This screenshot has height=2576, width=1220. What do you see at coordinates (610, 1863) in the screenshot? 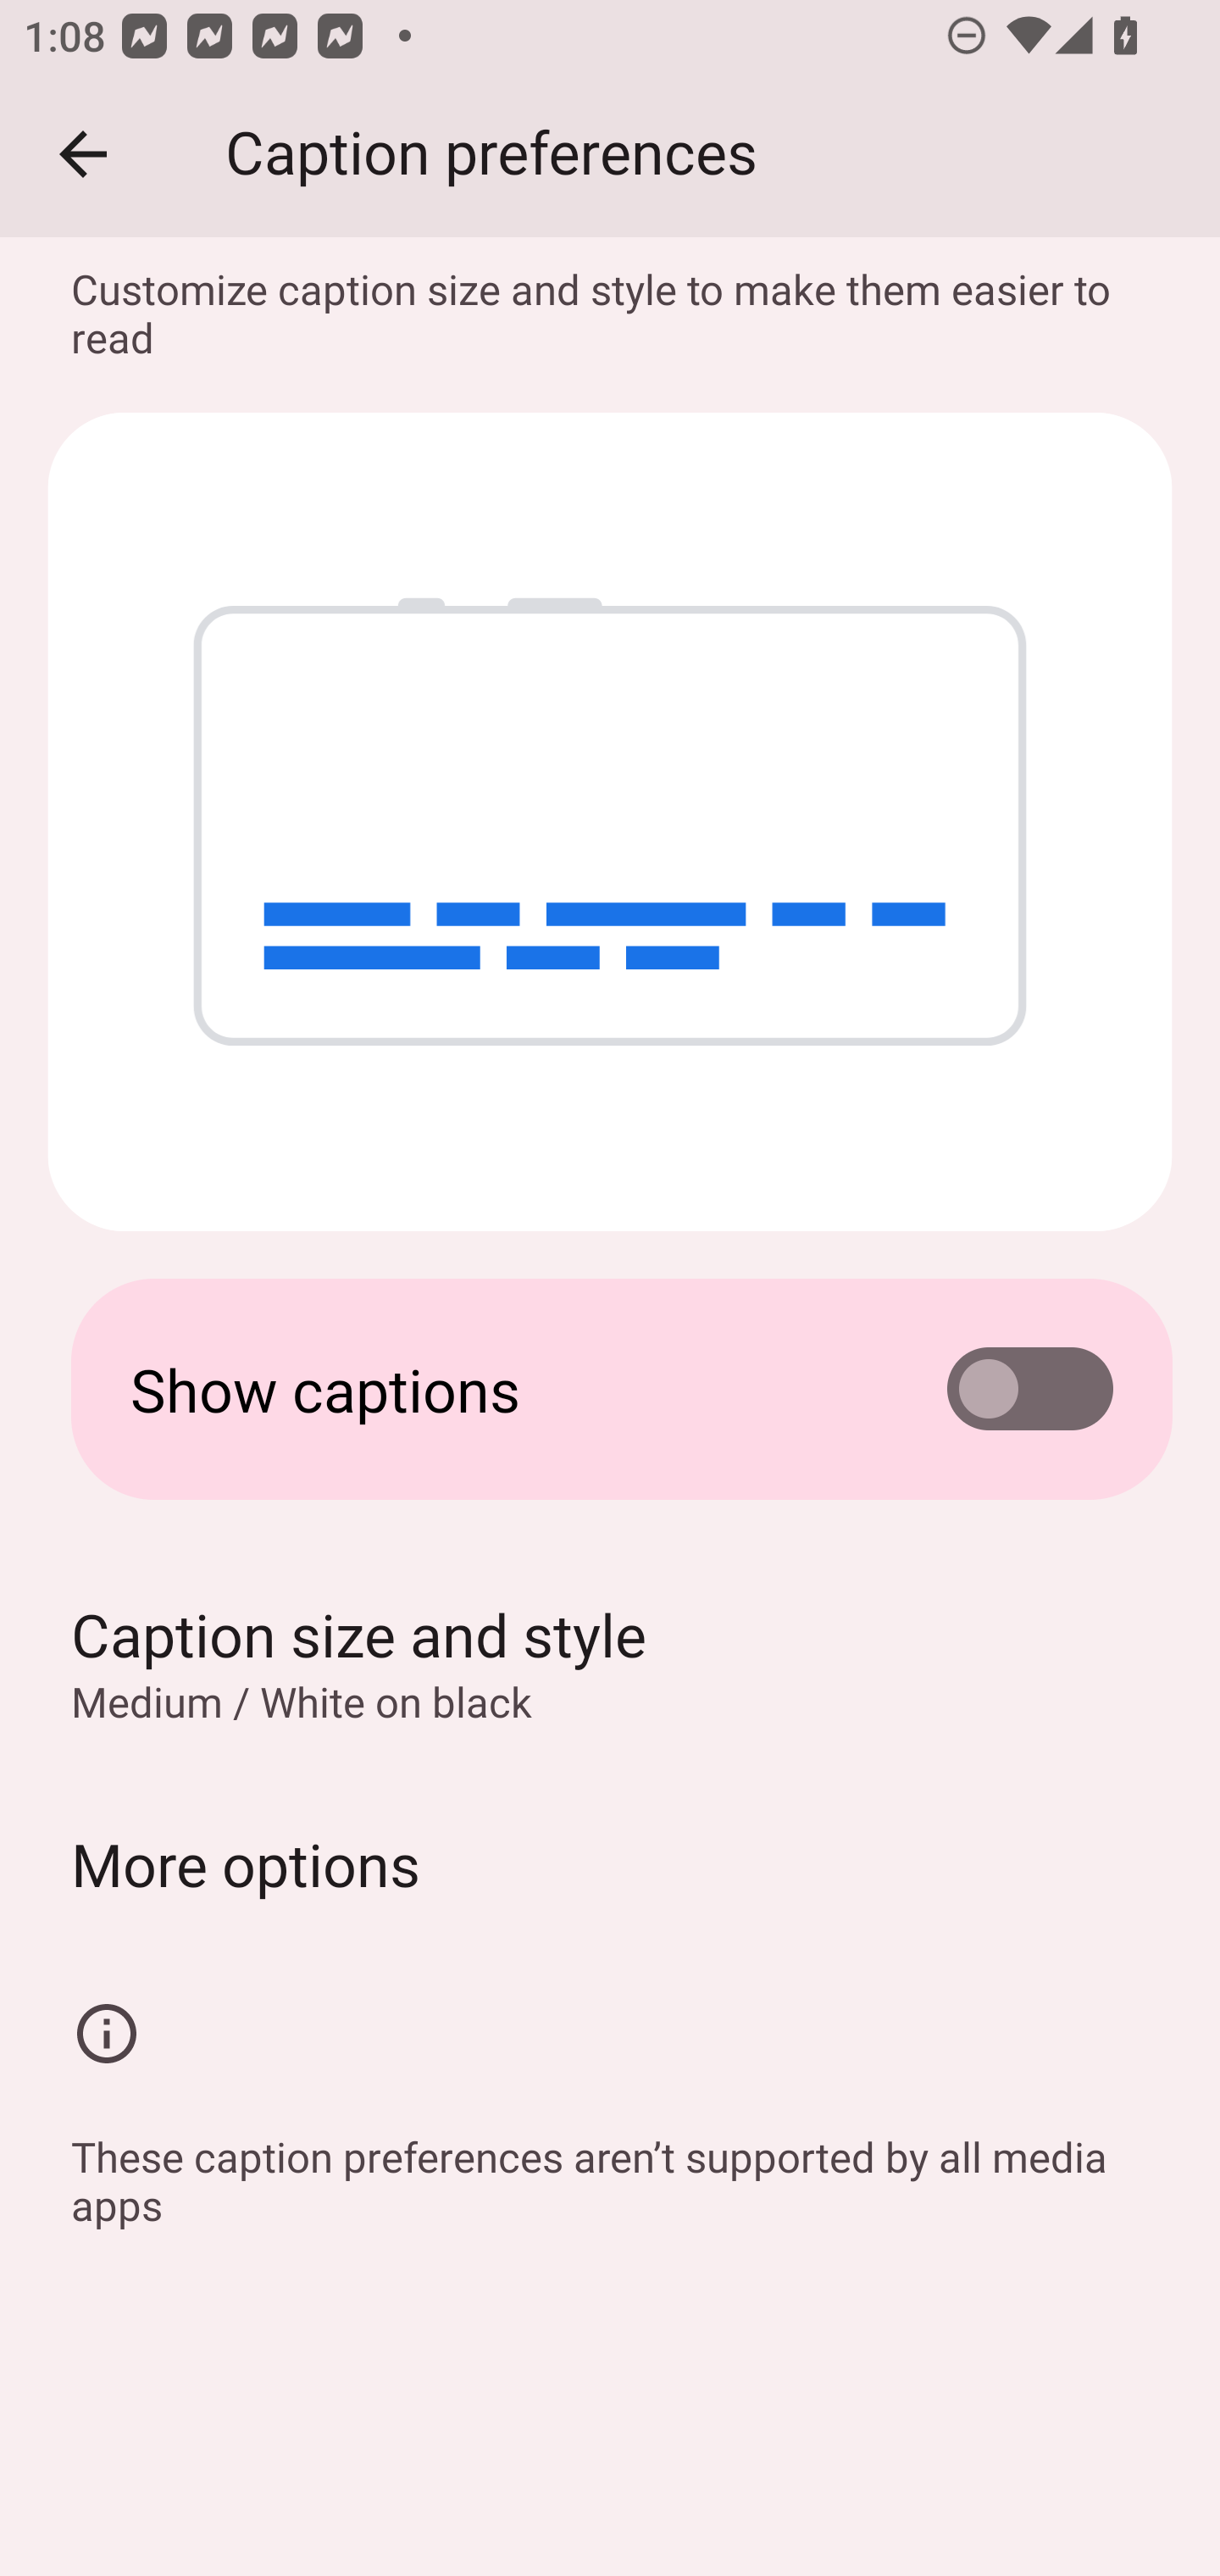
I see `More options` at bounding box center [610, 1863].